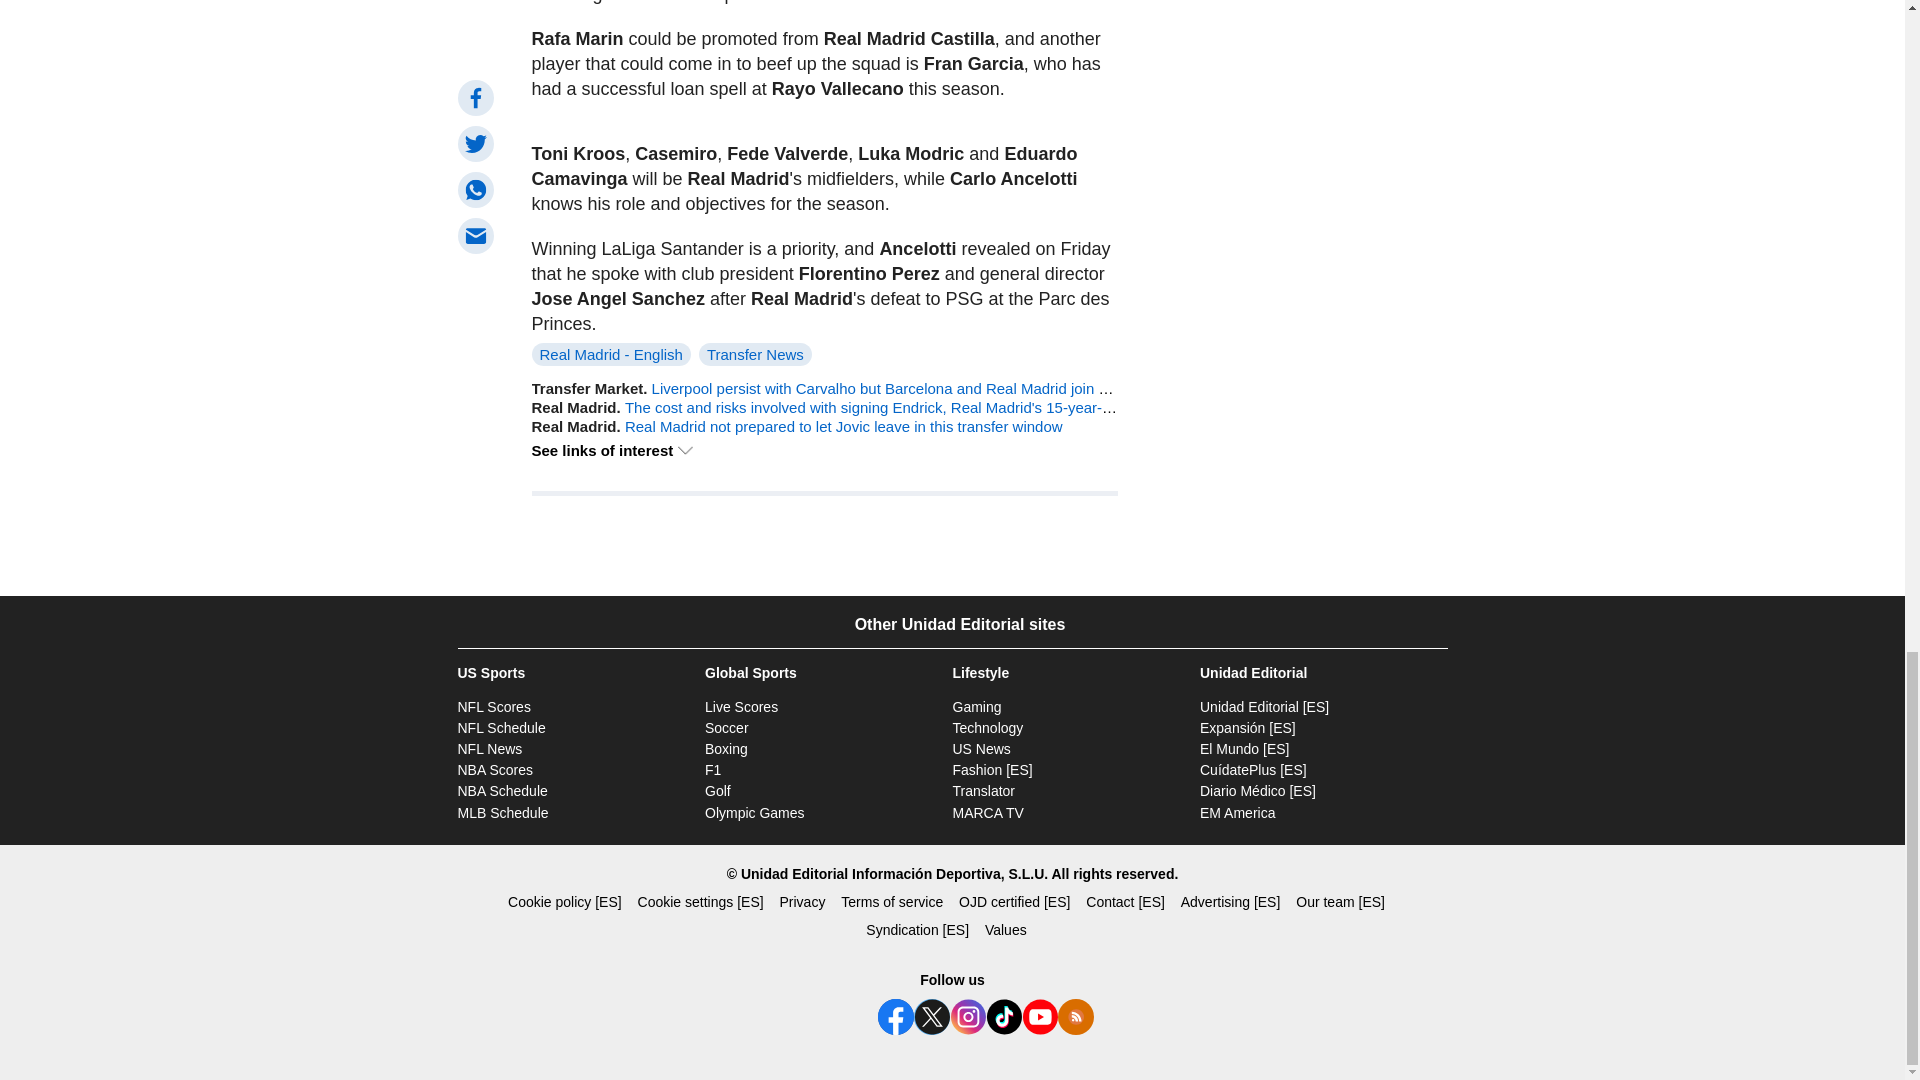 The image size is (1920, 1080). What do you see at coordinates (1248, 728) in the screenshot?
I see `Open in new window` at bounding box center [1248, 728].